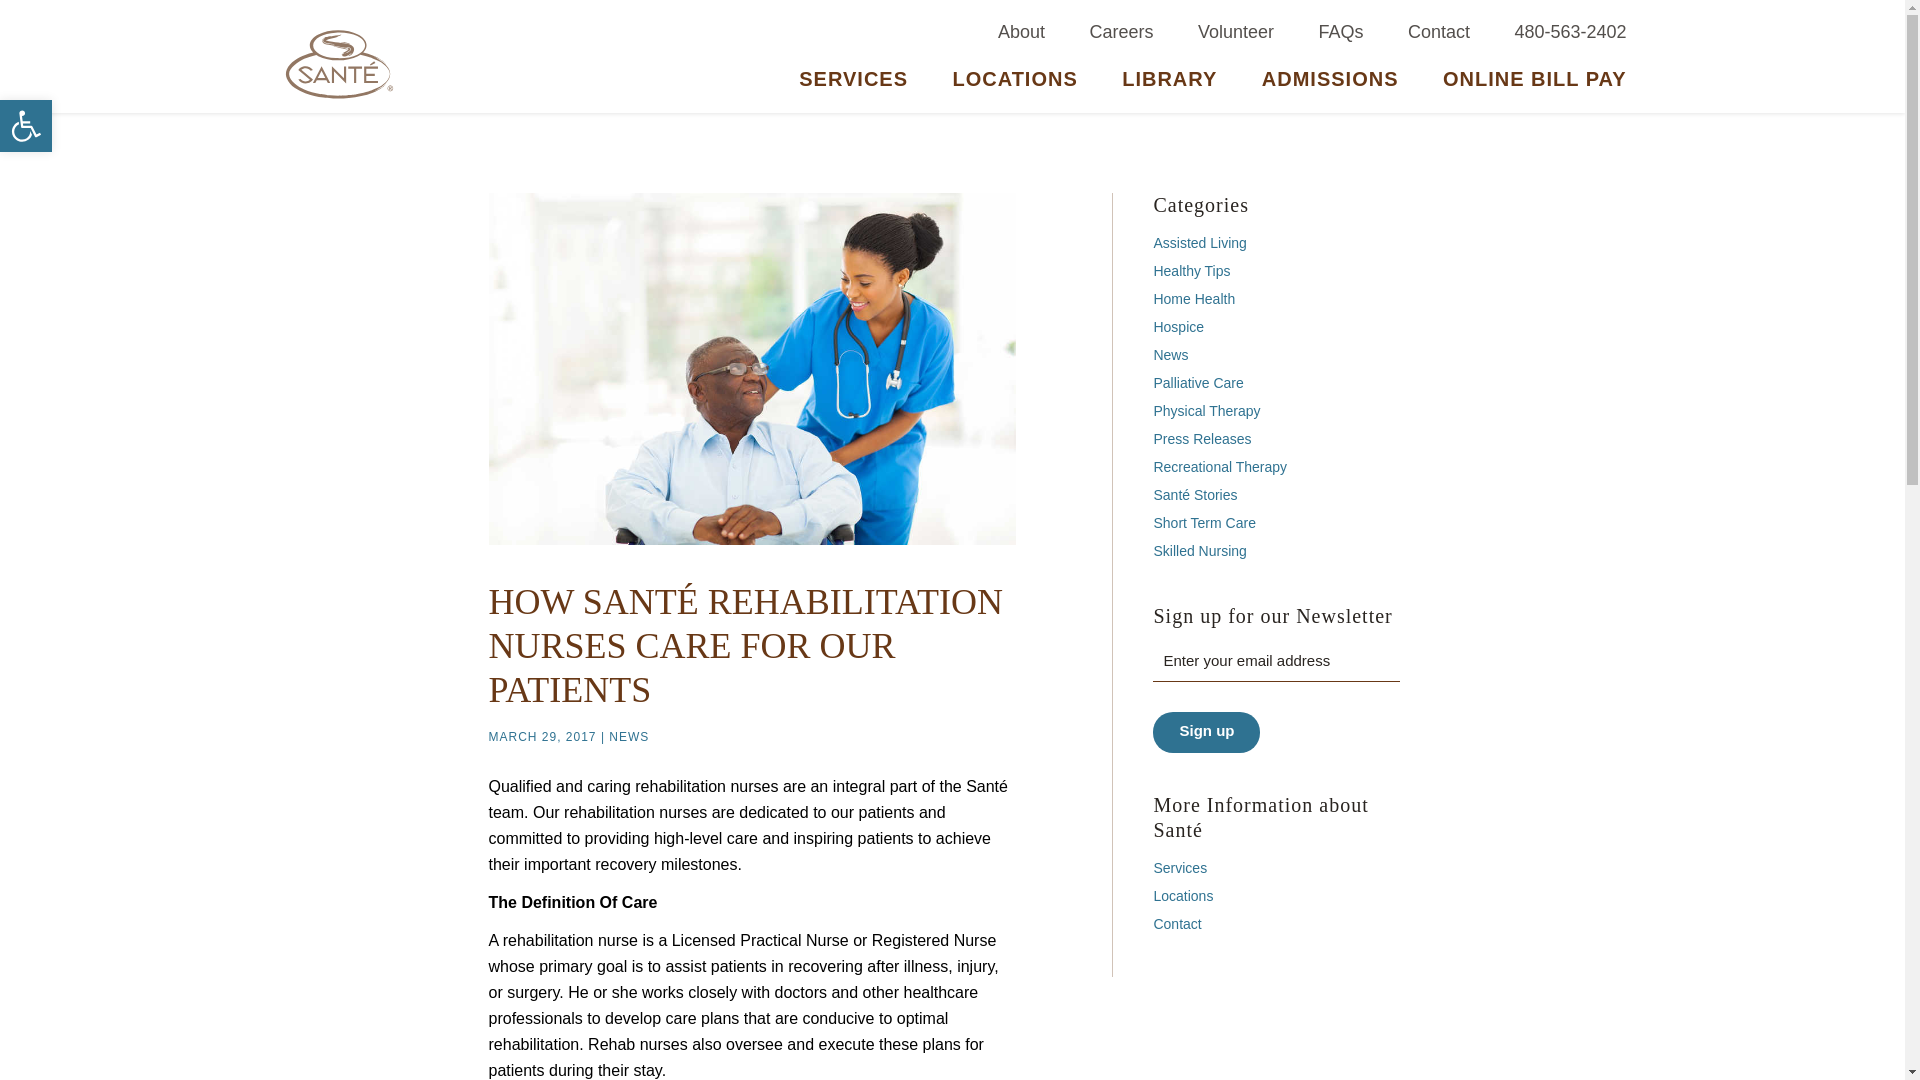  Describe the element at coordinates (1200, 242) in the screenshot. I see `Assisted Living` at that location.